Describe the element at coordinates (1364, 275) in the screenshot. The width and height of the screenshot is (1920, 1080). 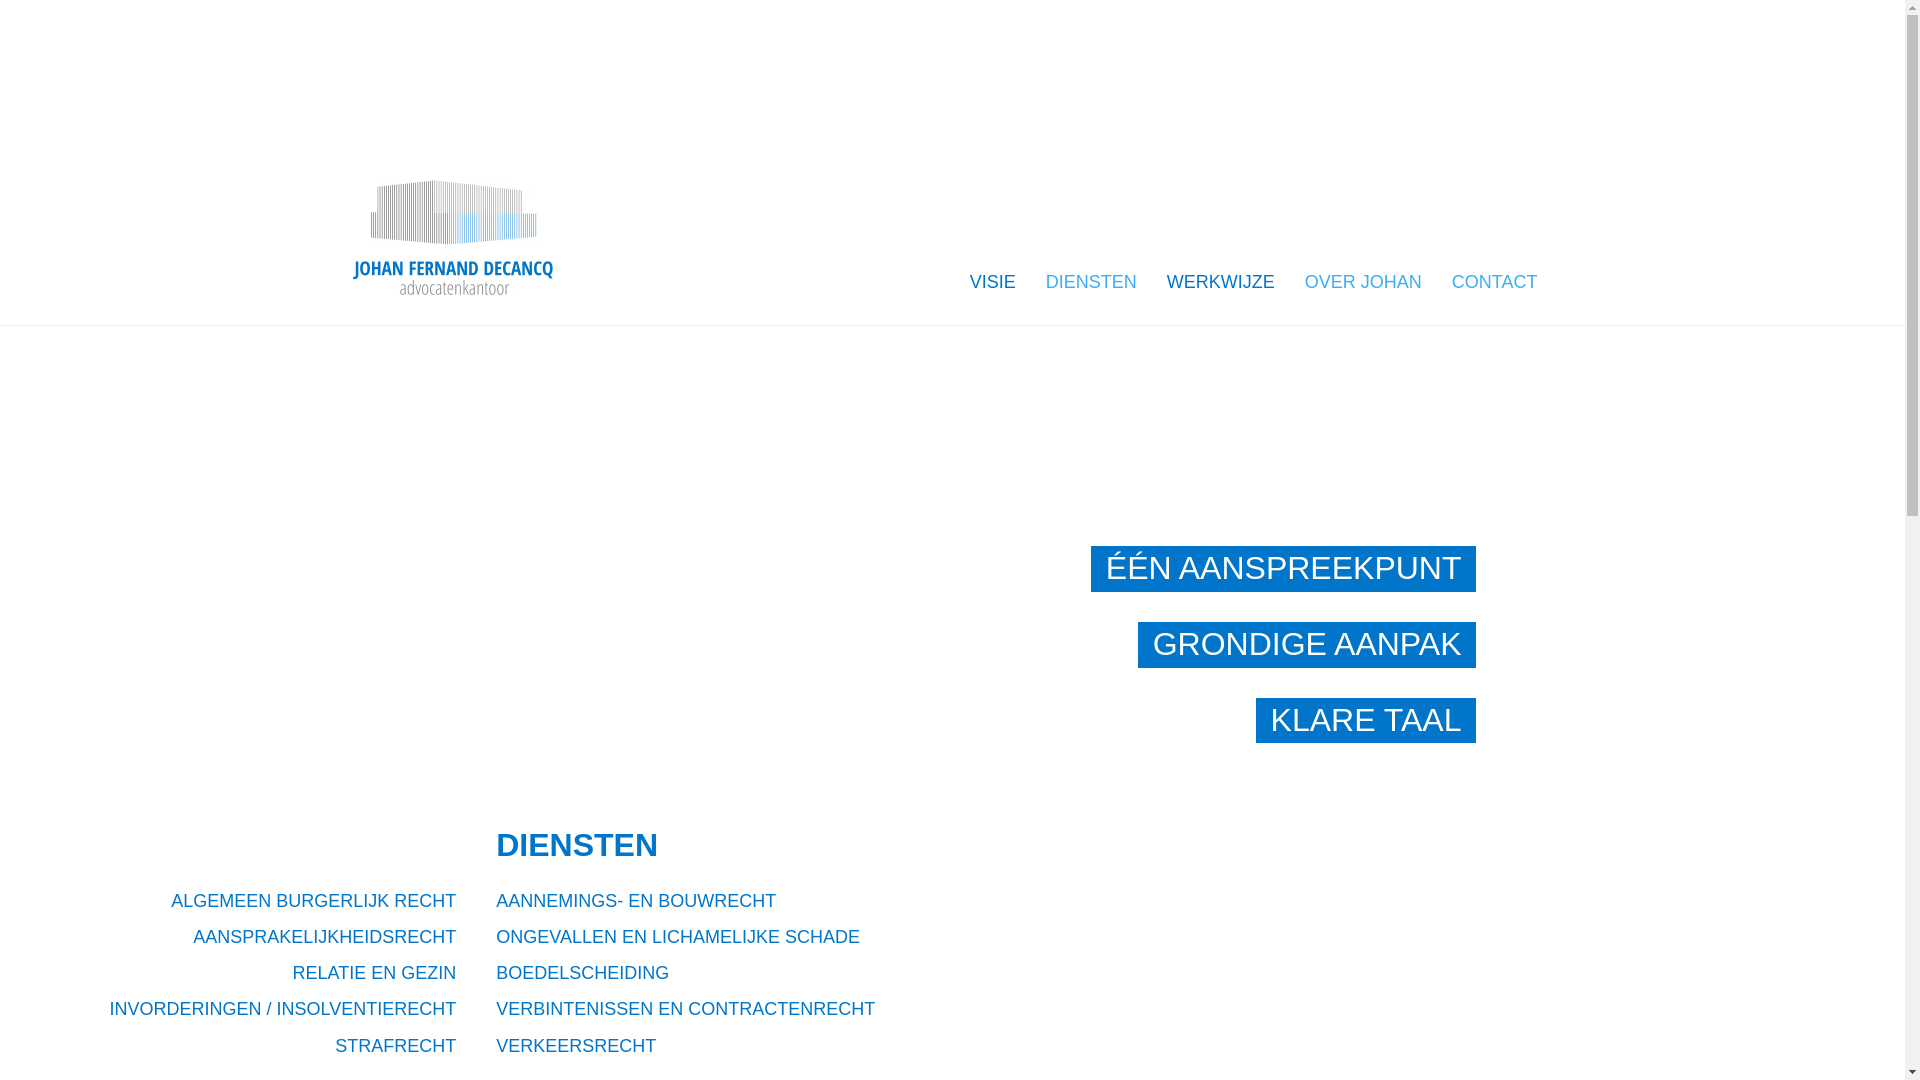
I see `OVER JOHAN` at that location.